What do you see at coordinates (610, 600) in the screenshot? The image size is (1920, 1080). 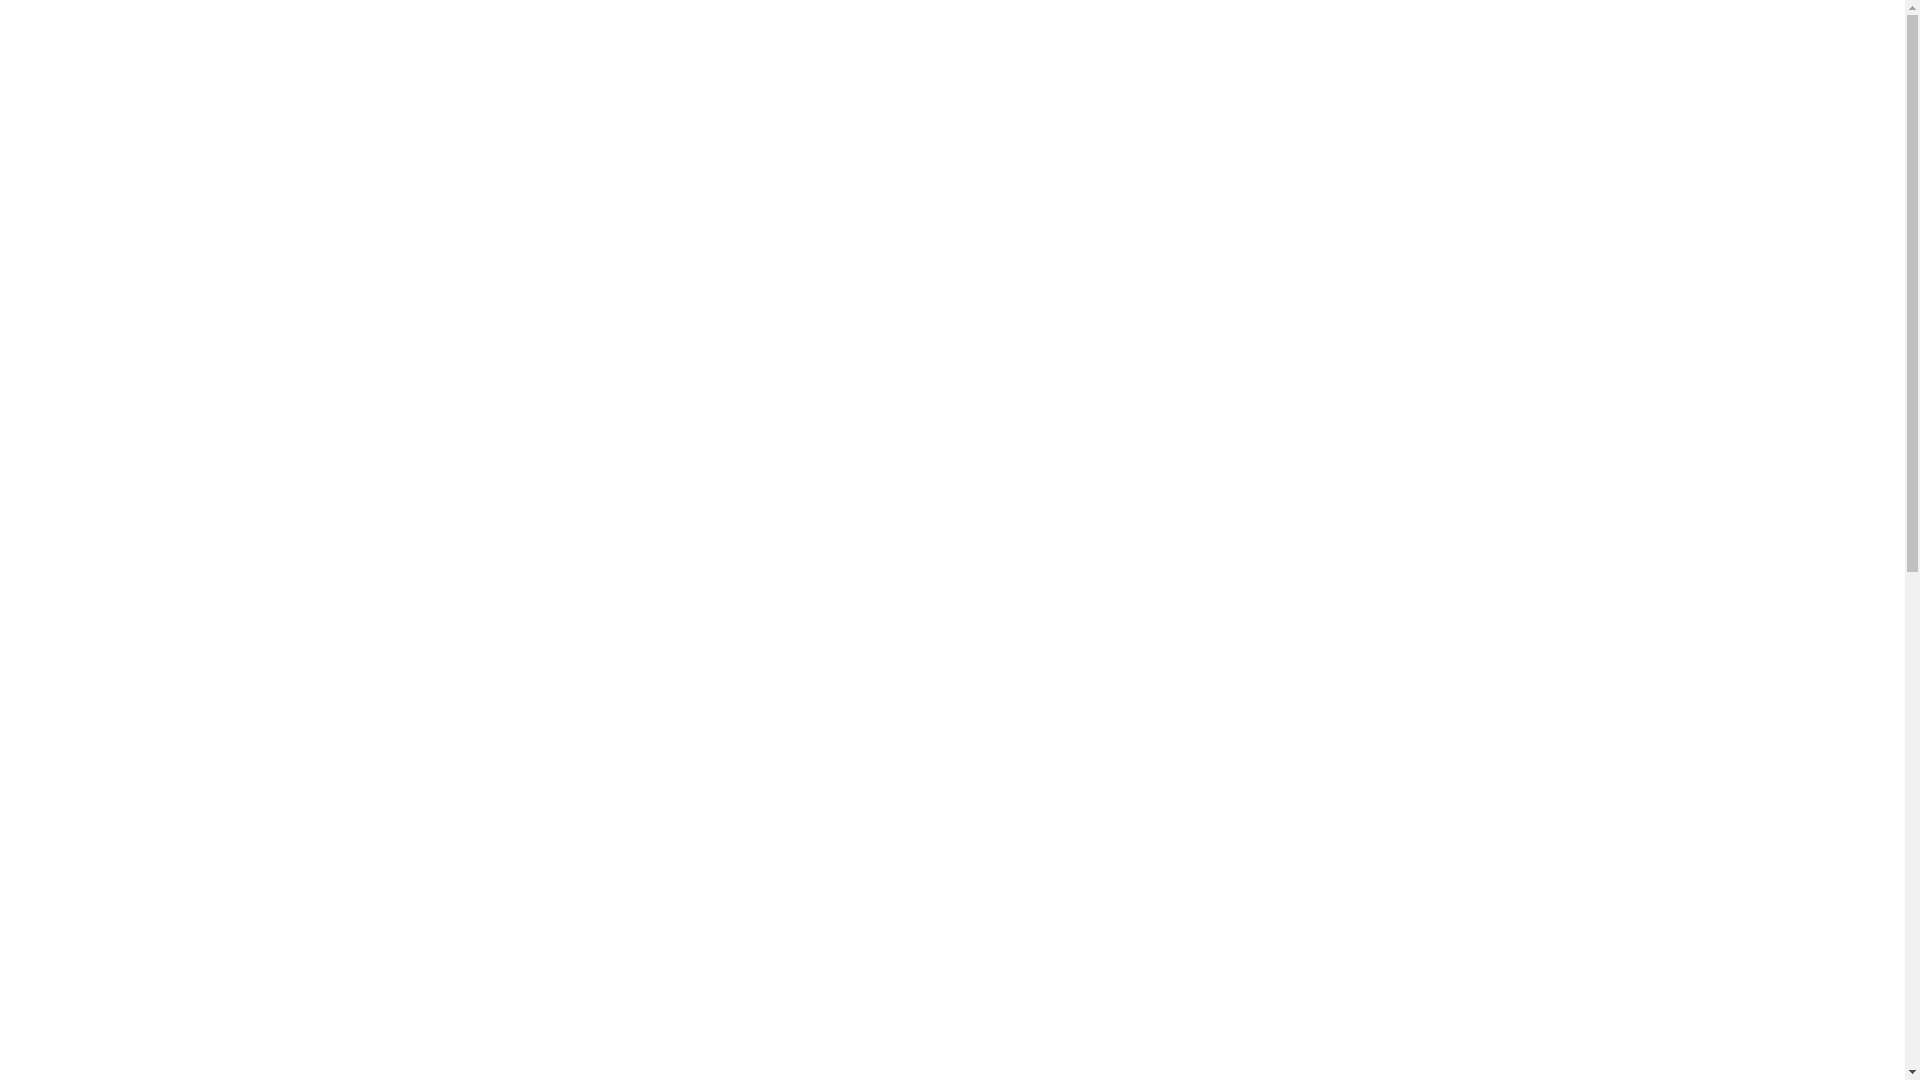 I see `request a free quote` at bounding box center [610, 600].